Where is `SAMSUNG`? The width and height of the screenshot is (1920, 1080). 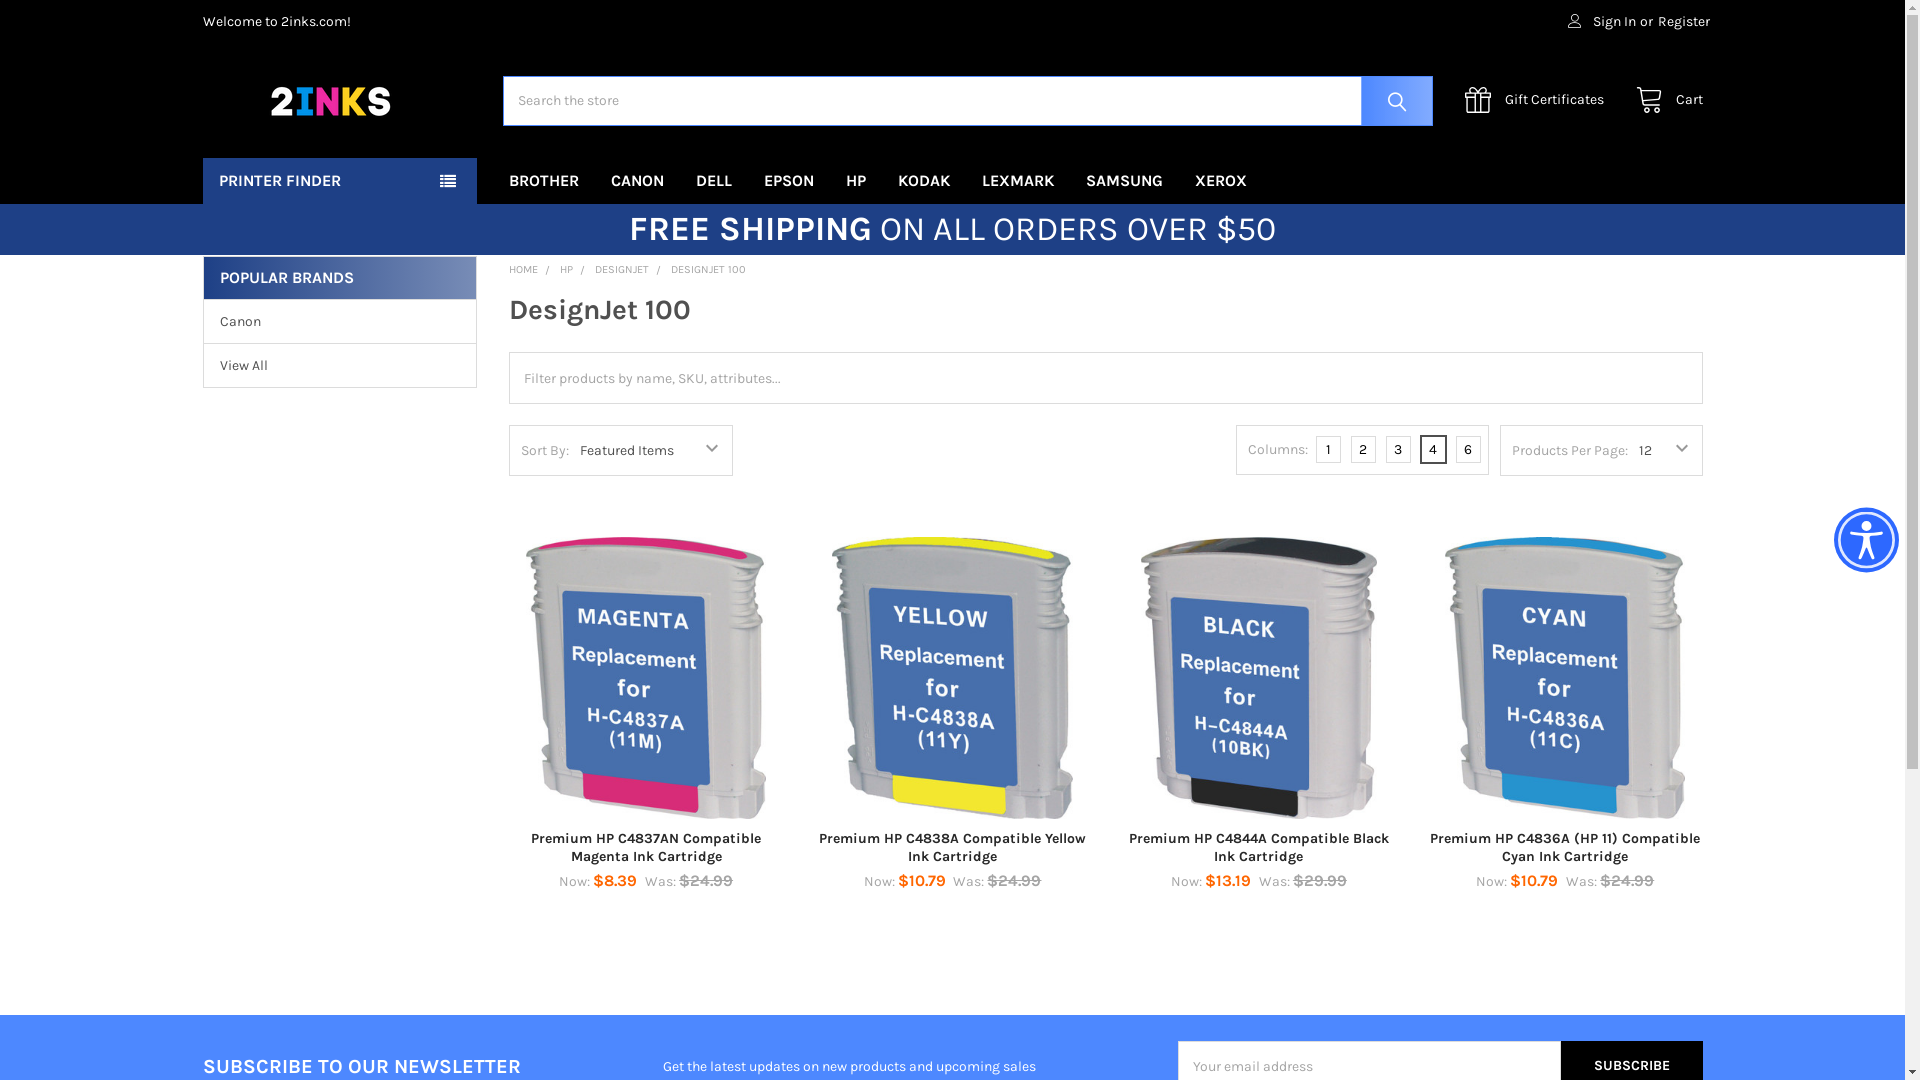
SAMSUNG is located at coordinates (1124, 181).